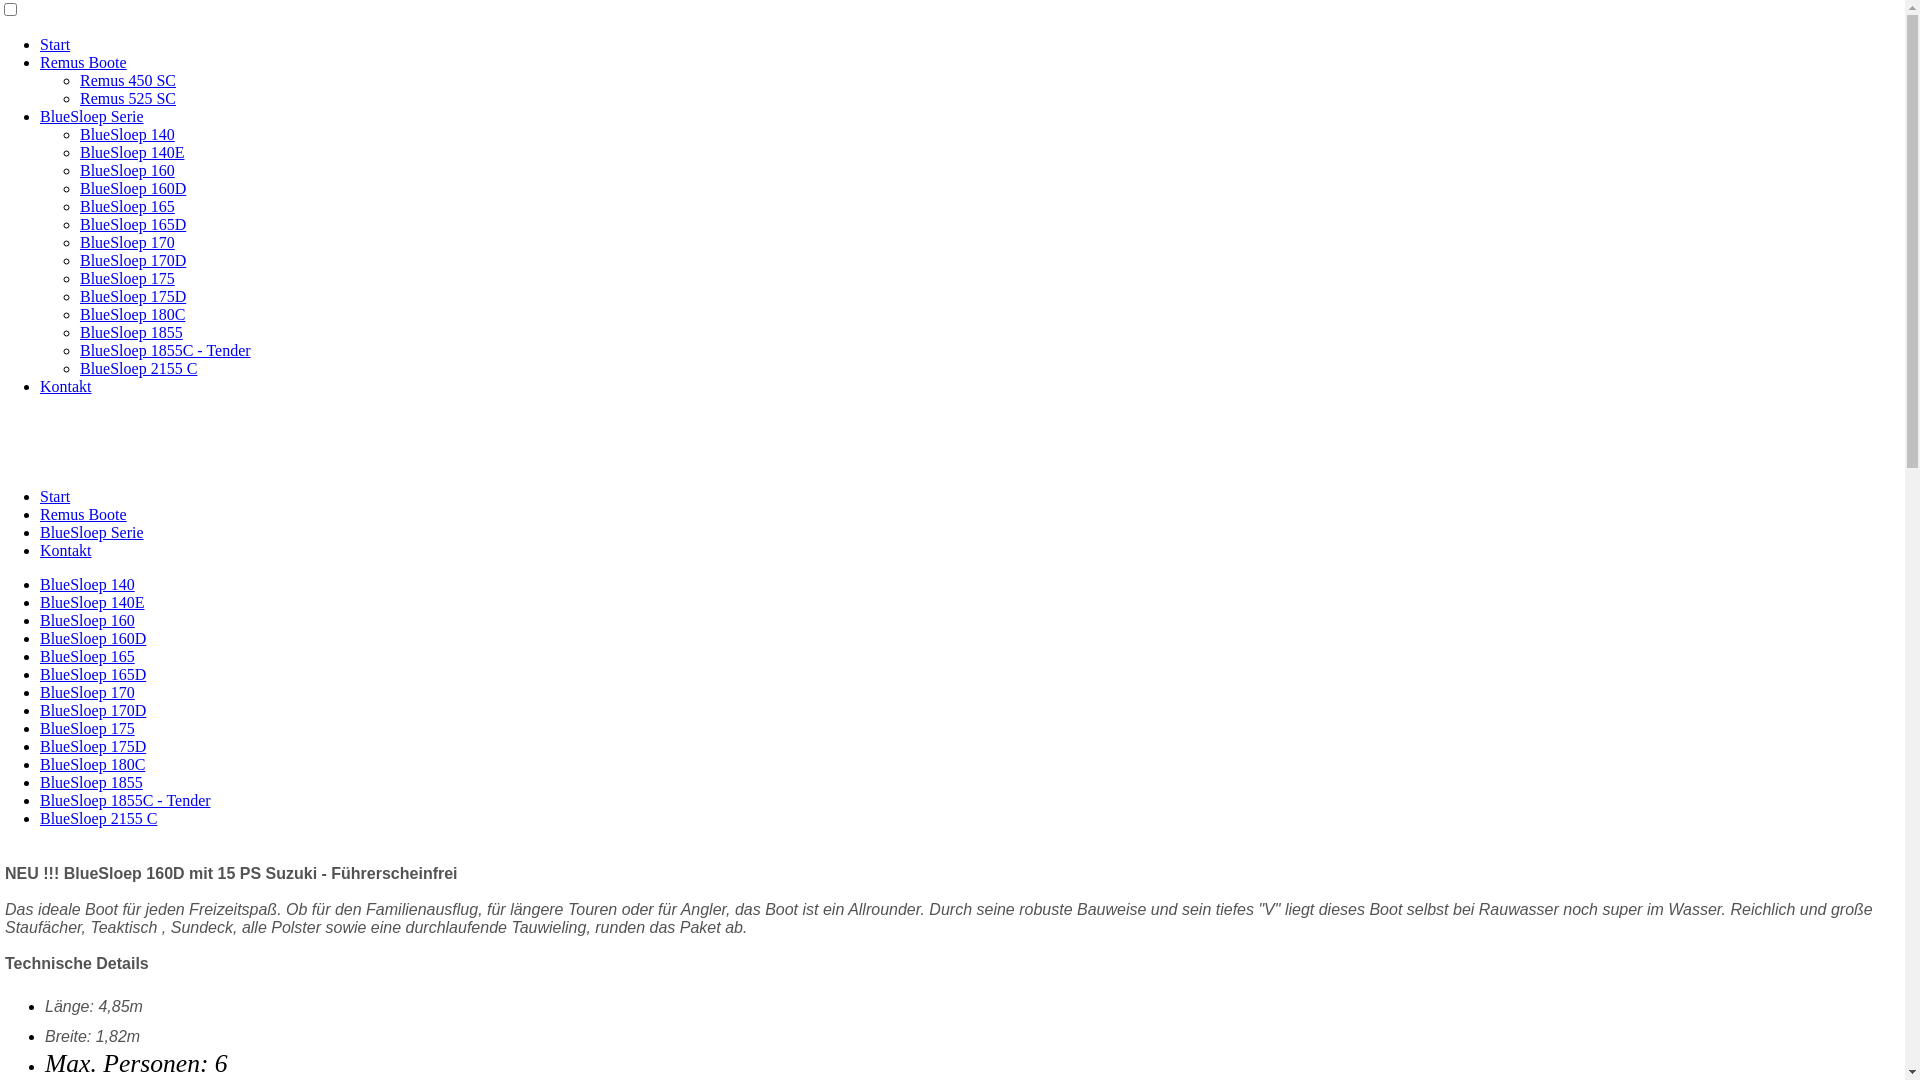 The image size is (1920, 1080). What do you see at coordinates (88, 728) in the screenshot?
I see `BlueSloep 175` at bounding box center [88, 728].